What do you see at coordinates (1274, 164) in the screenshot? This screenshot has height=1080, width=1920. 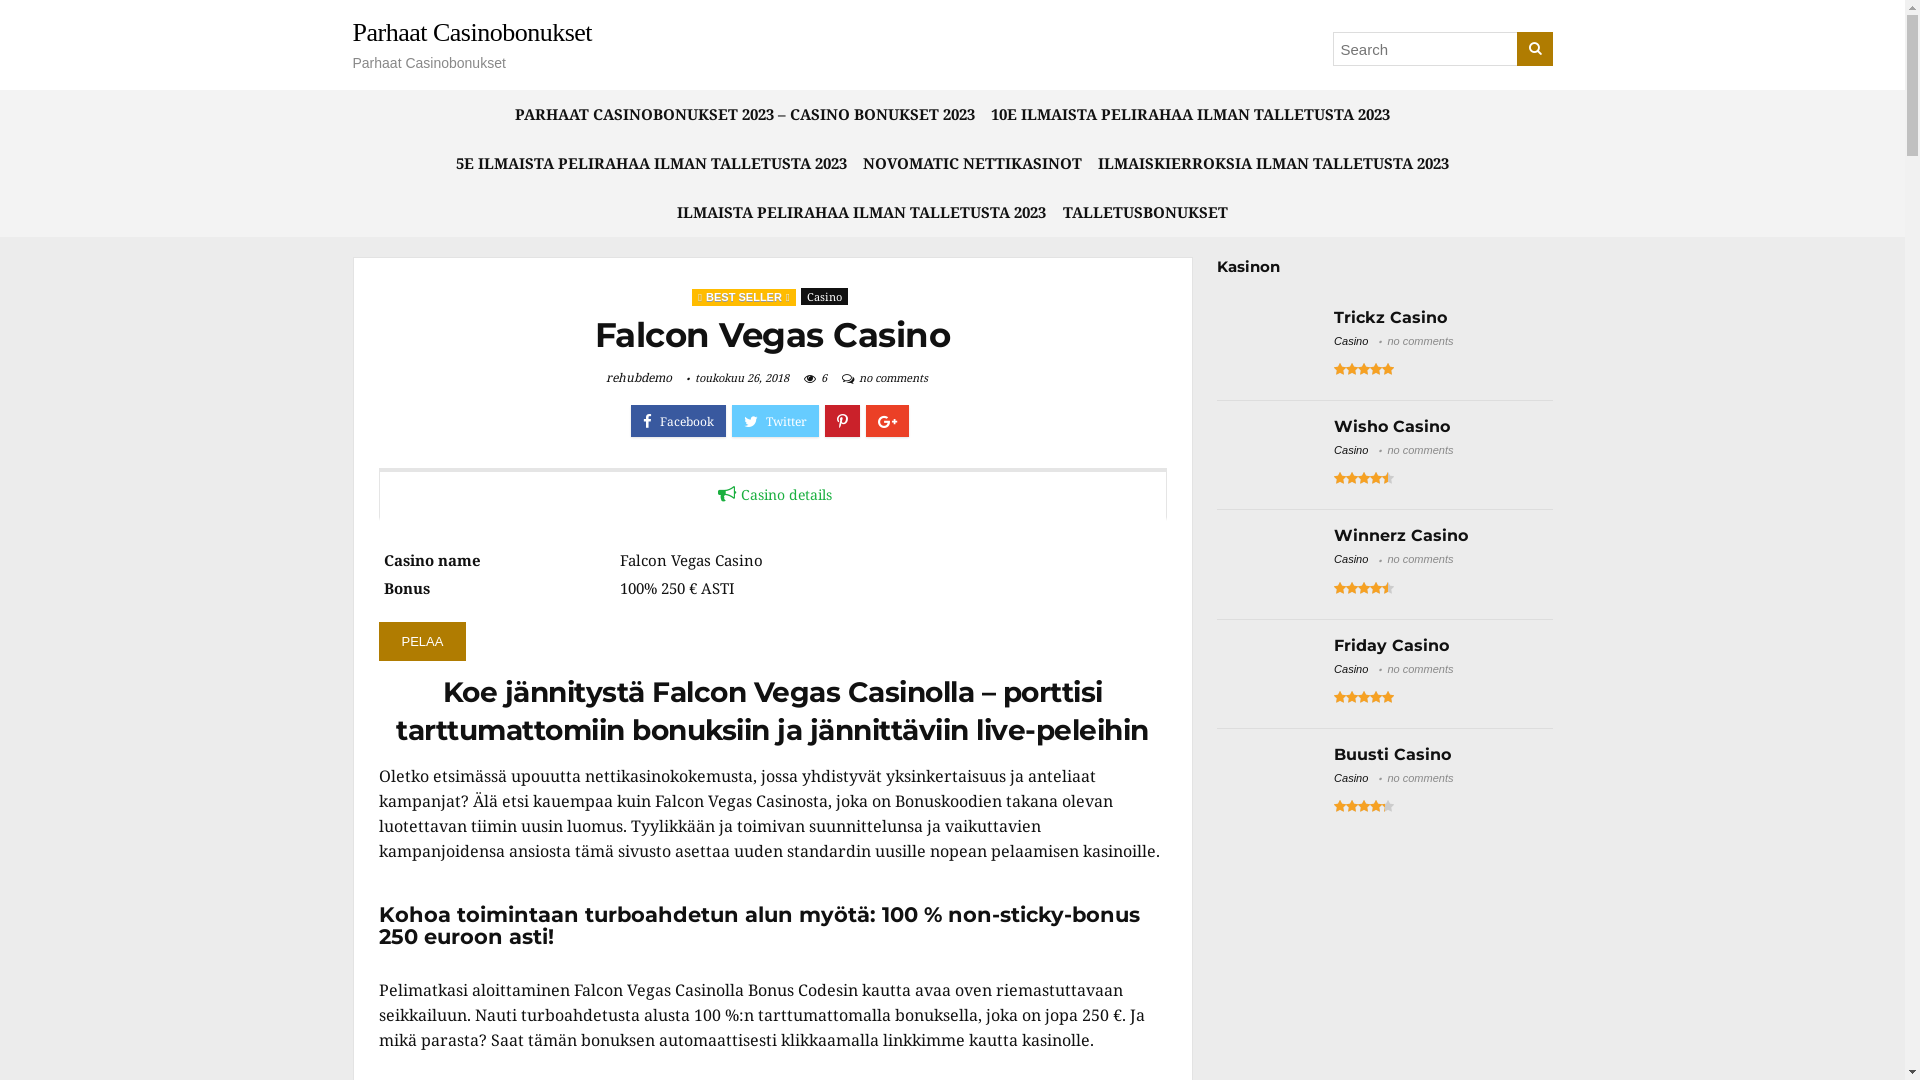 I see `ILMAISKIERROKSIA ILMAN TALLETUSTA 2023` at bounding box center [1274, 164].